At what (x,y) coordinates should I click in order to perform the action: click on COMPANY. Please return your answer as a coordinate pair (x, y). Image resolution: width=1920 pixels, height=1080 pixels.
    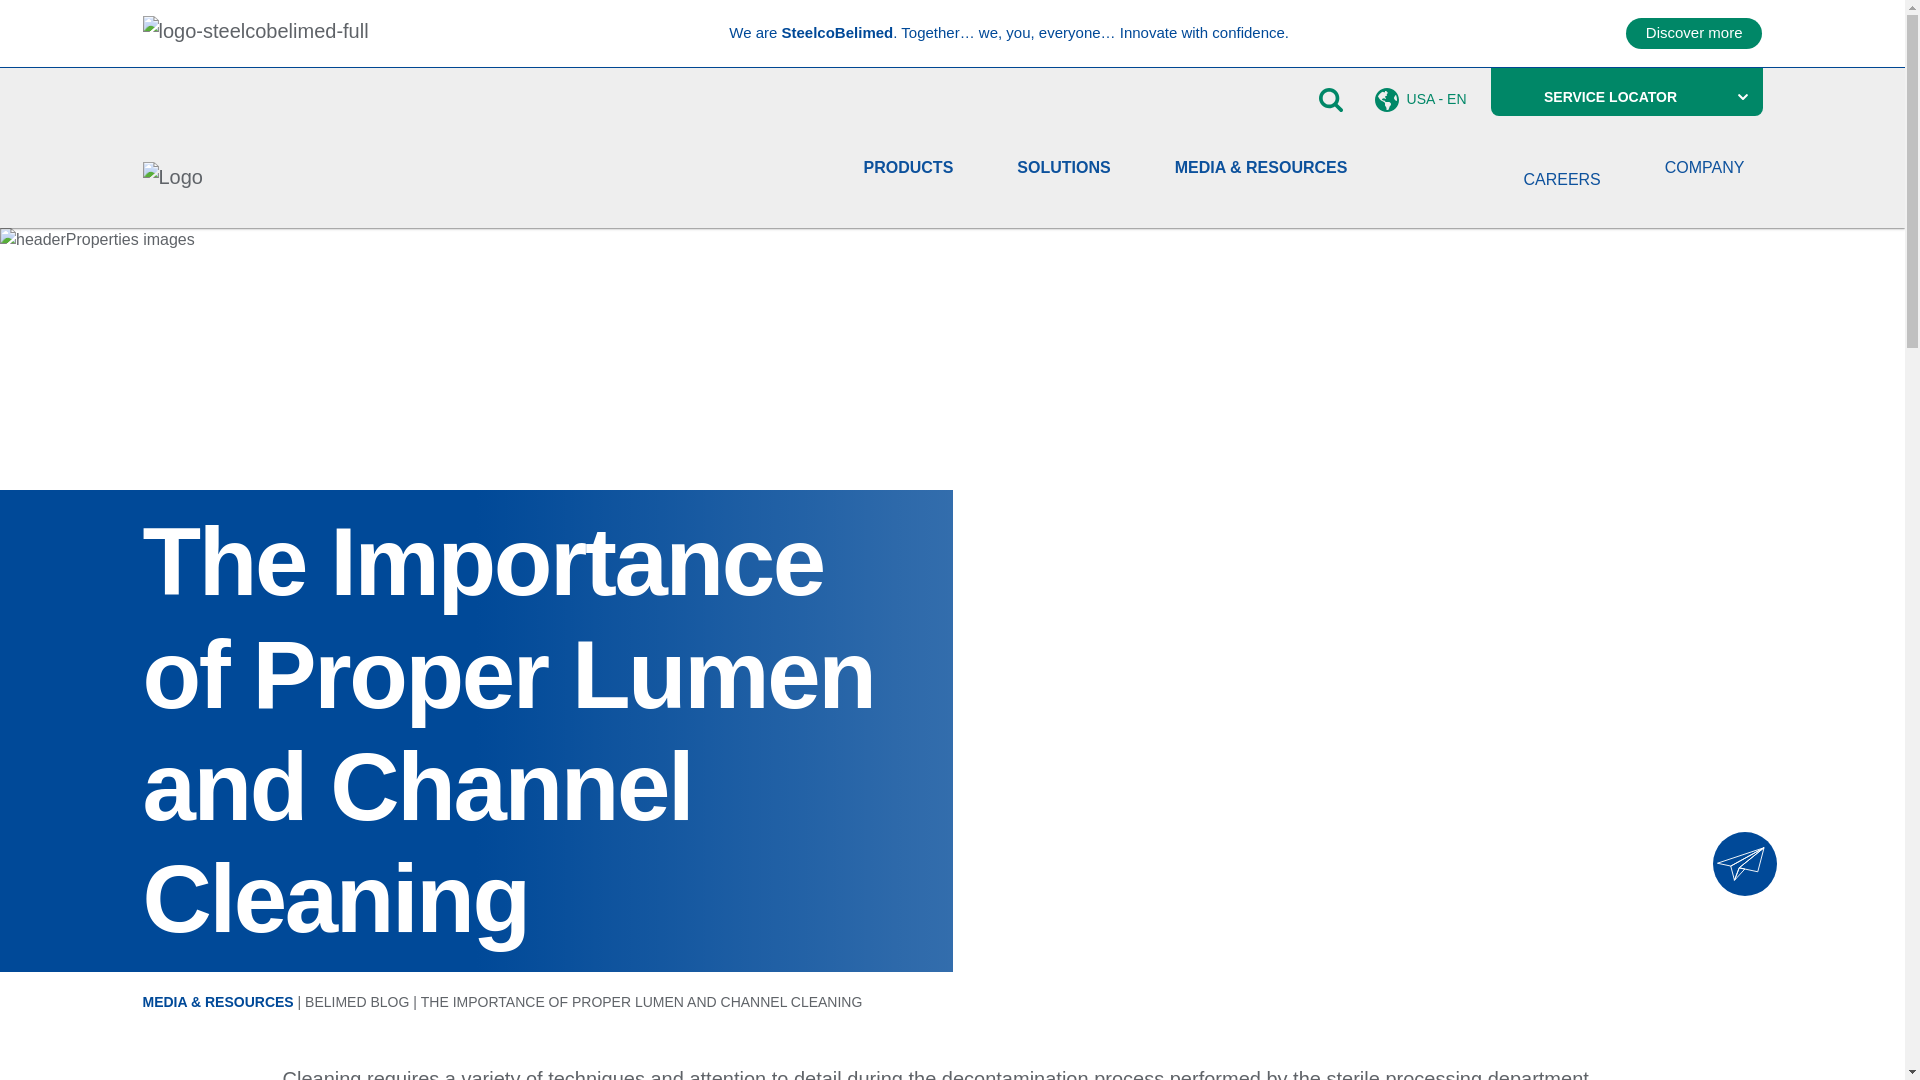
    Looking at the image, I should click on (1704, 168).